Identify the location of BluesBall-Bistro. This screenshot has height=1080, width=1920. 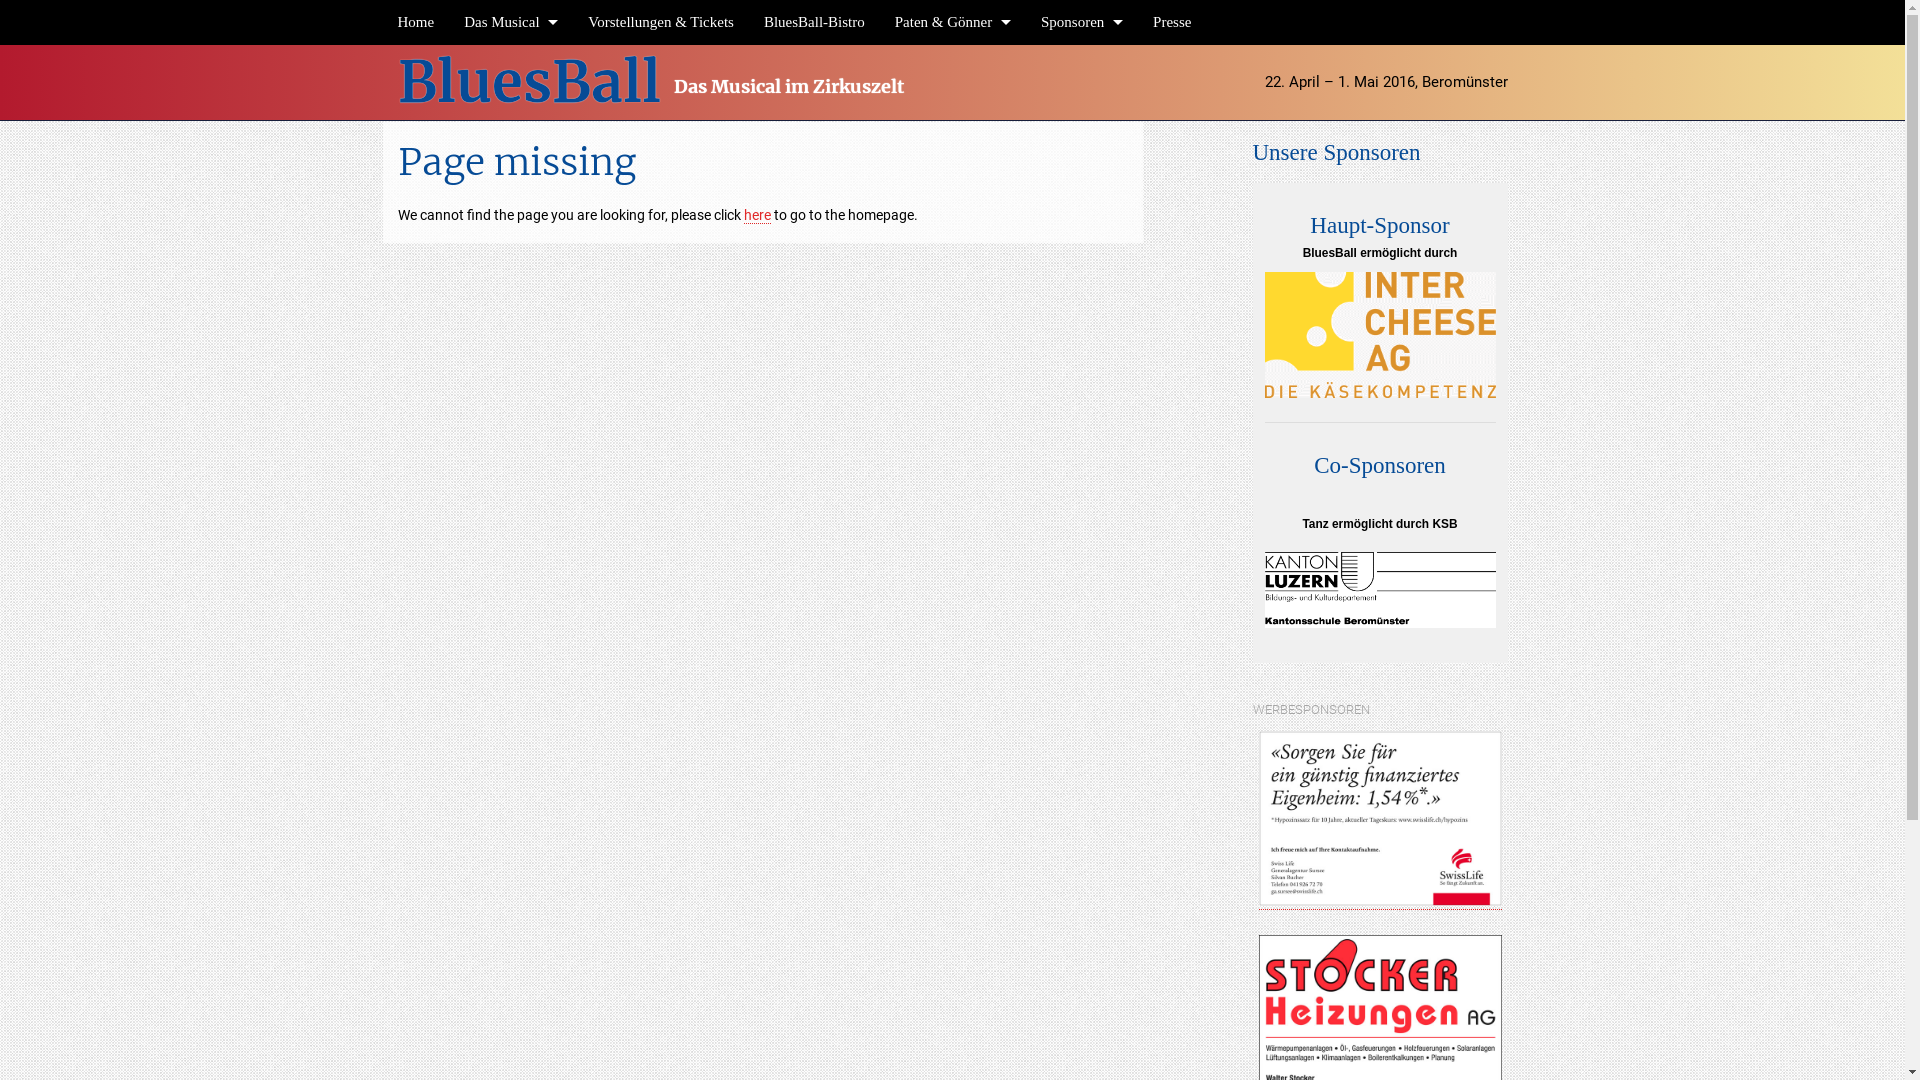
(814, 22).